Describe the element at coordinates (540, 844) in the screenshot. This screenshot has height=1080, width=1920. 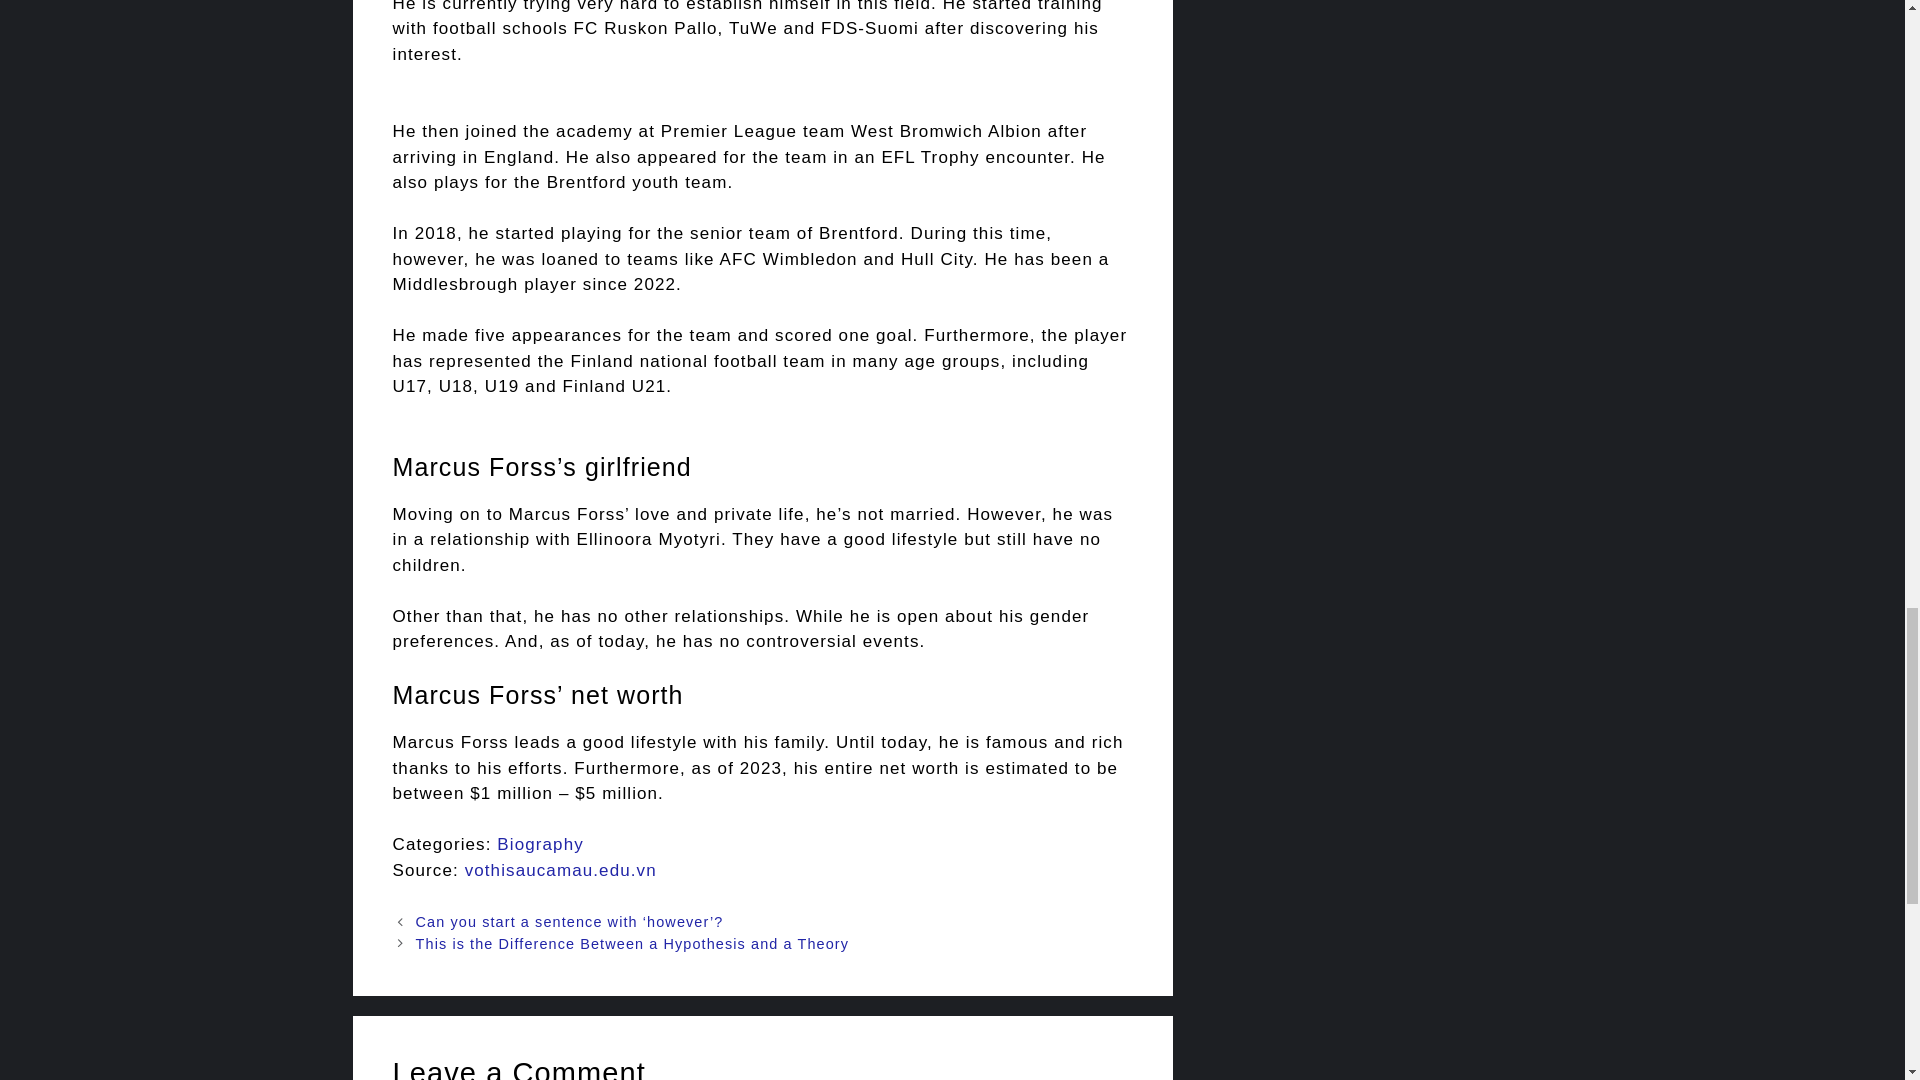
I see `Biography` at that location.